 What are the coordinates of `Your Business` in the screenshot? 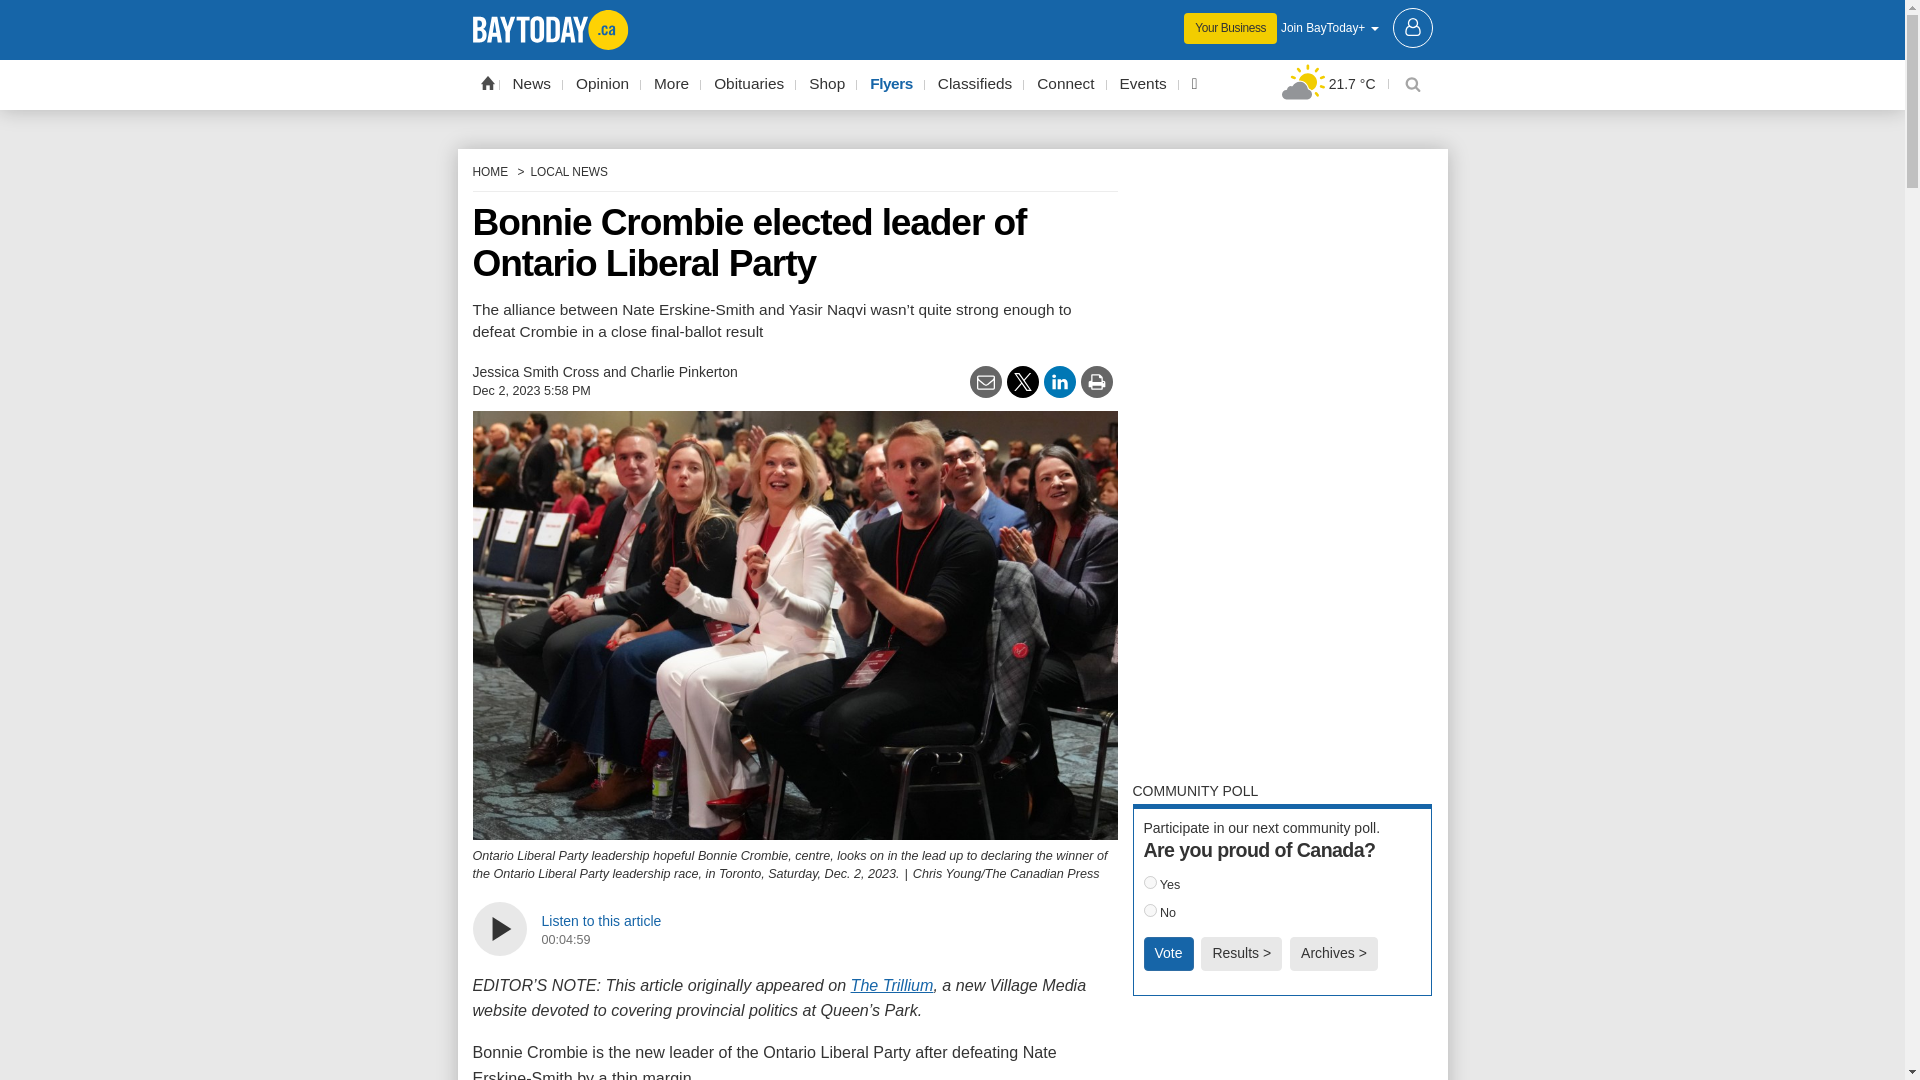 It's located at (1230, 28).